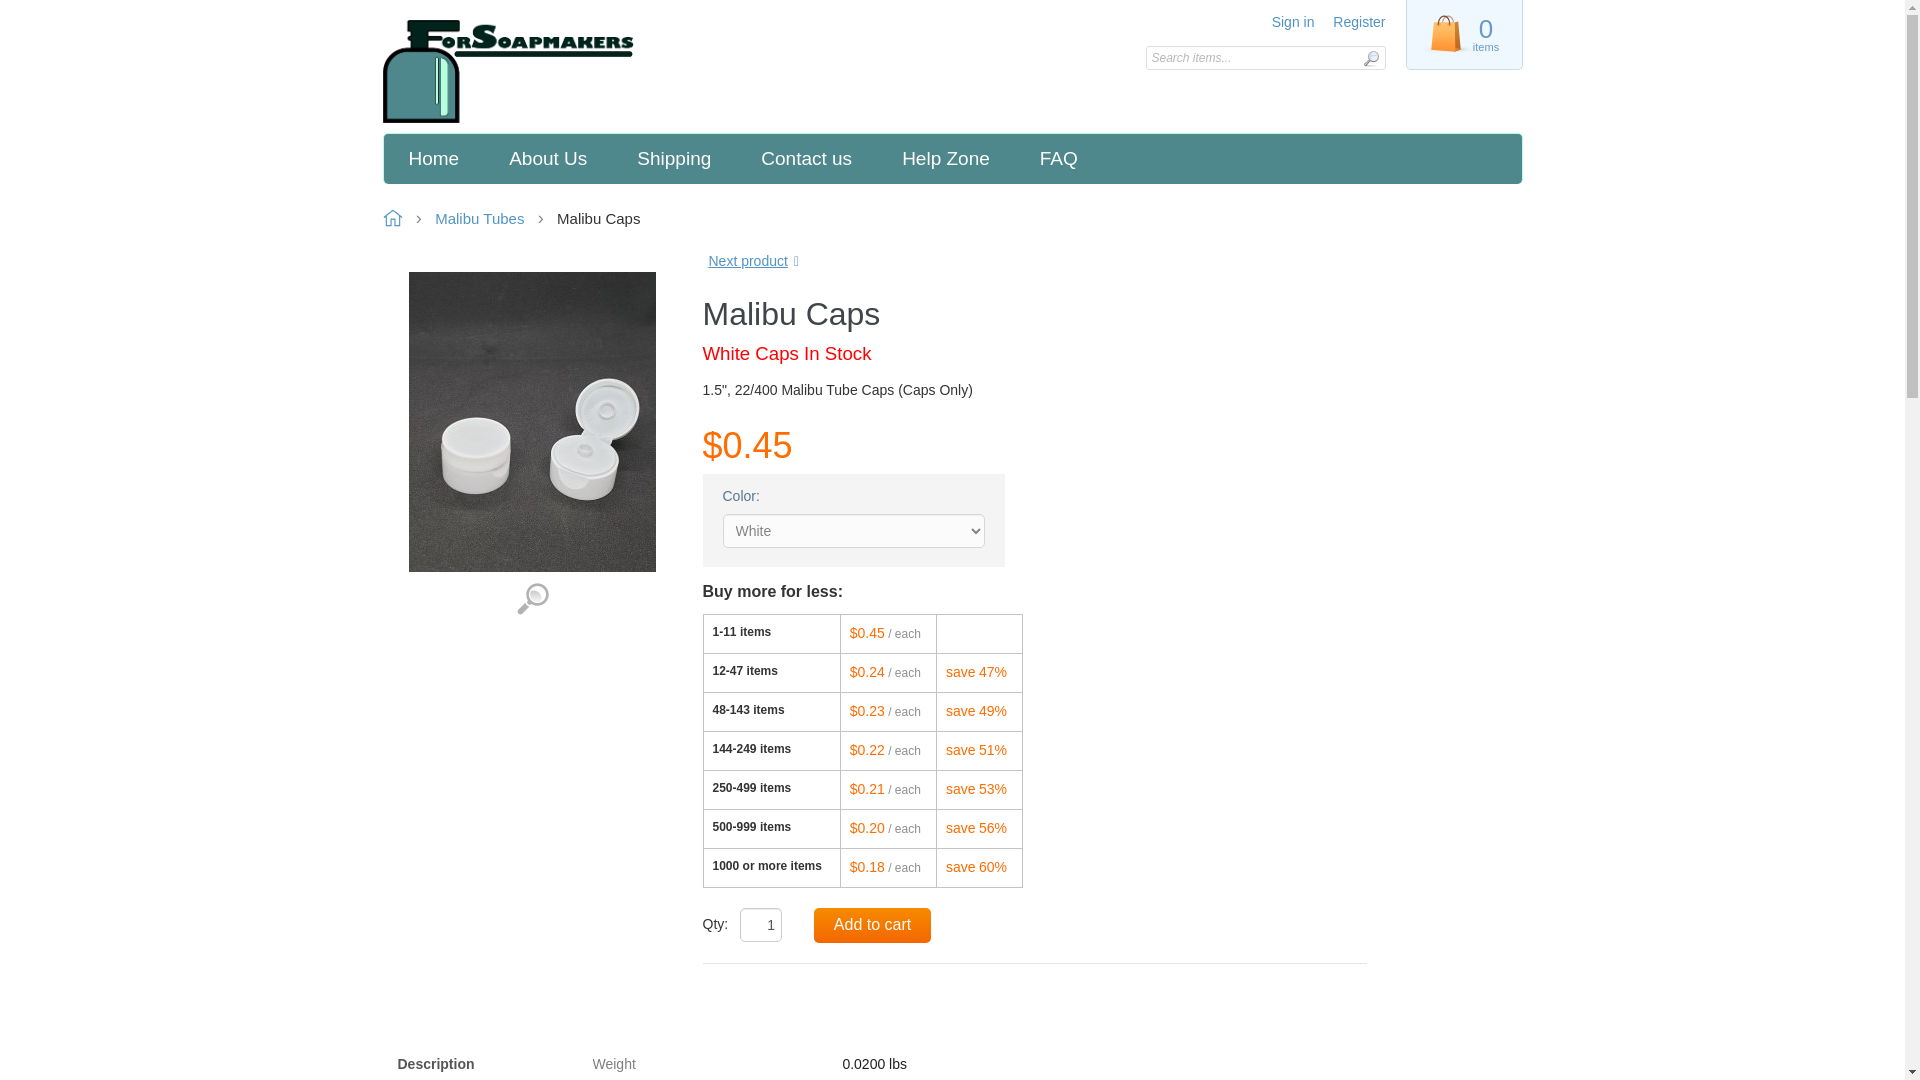 This screenshot has width=1920, height=1080. What do you see at coordinates (548, 158) in the screenshot?
I see `About Us` at bounding box center [548, 158].